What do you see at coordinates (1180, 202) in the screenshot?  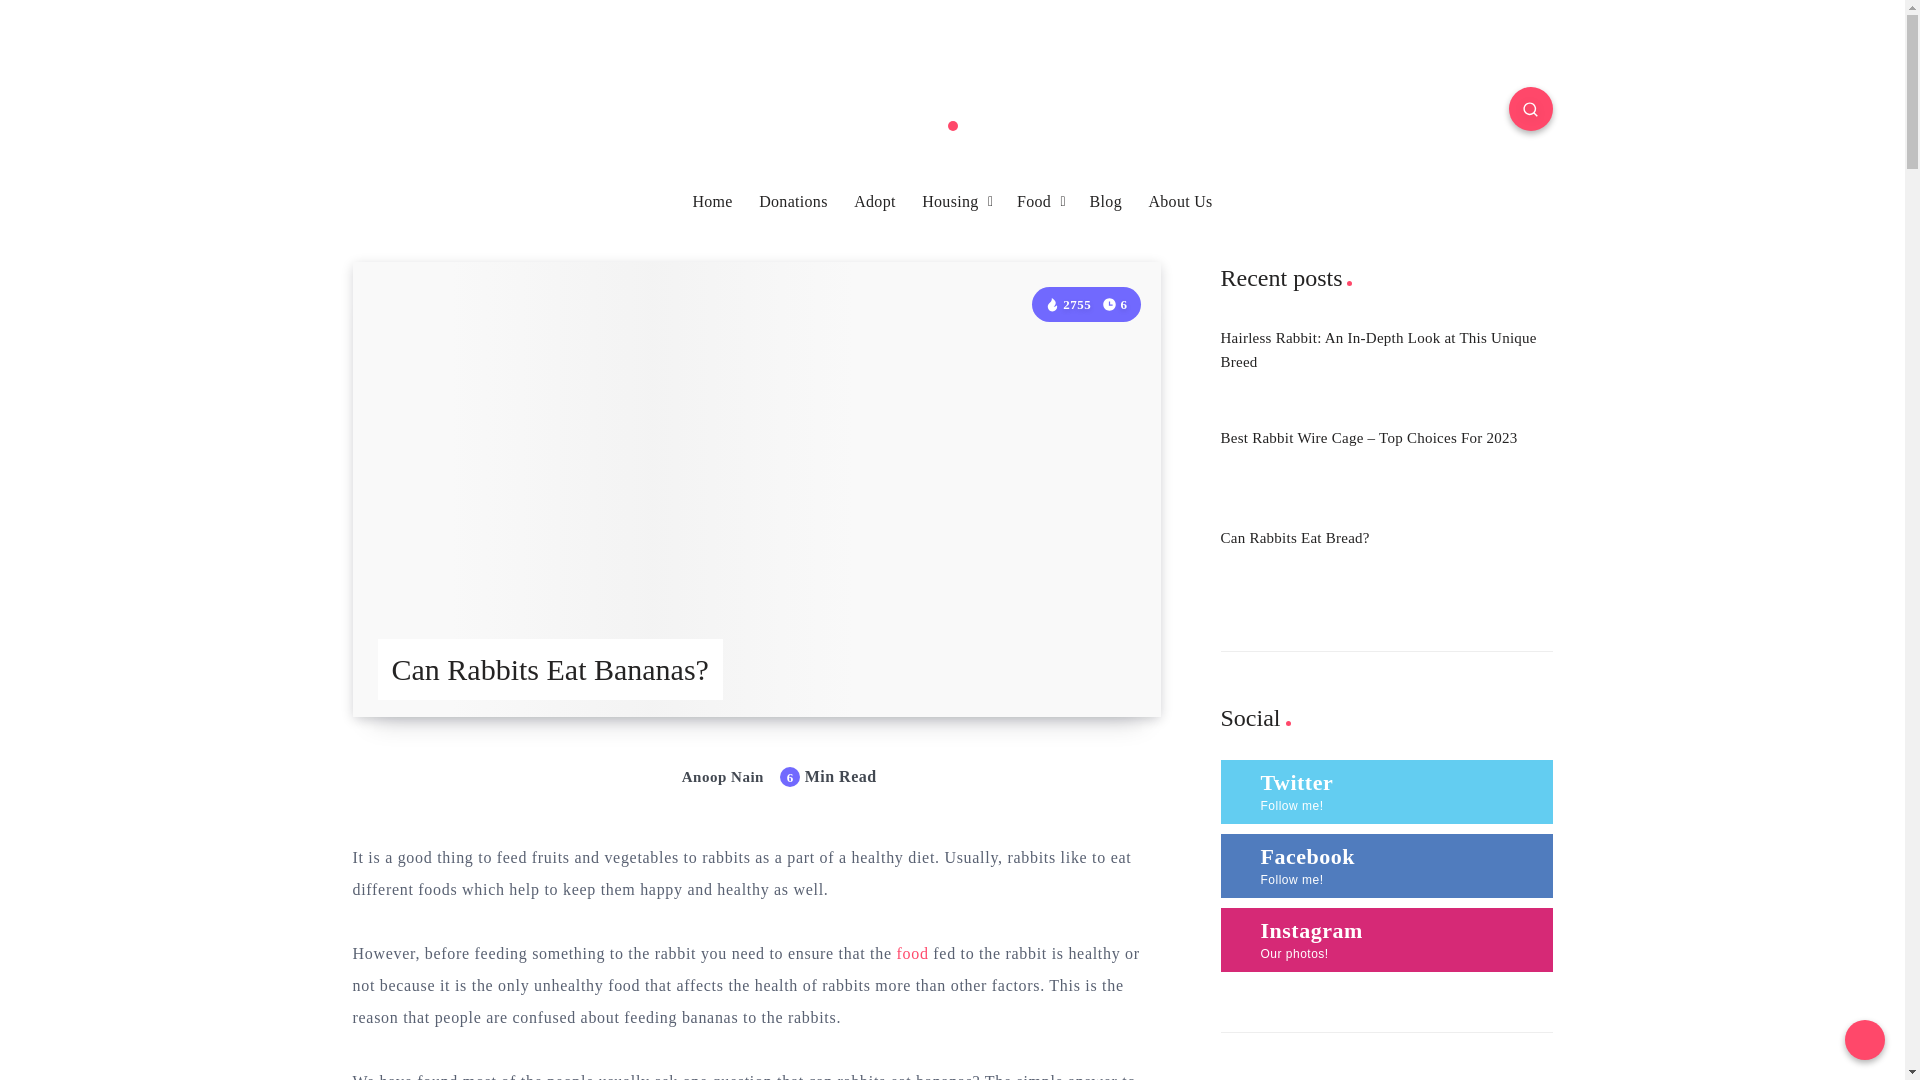 I see `About Us` at bounding box center [1180, 202].